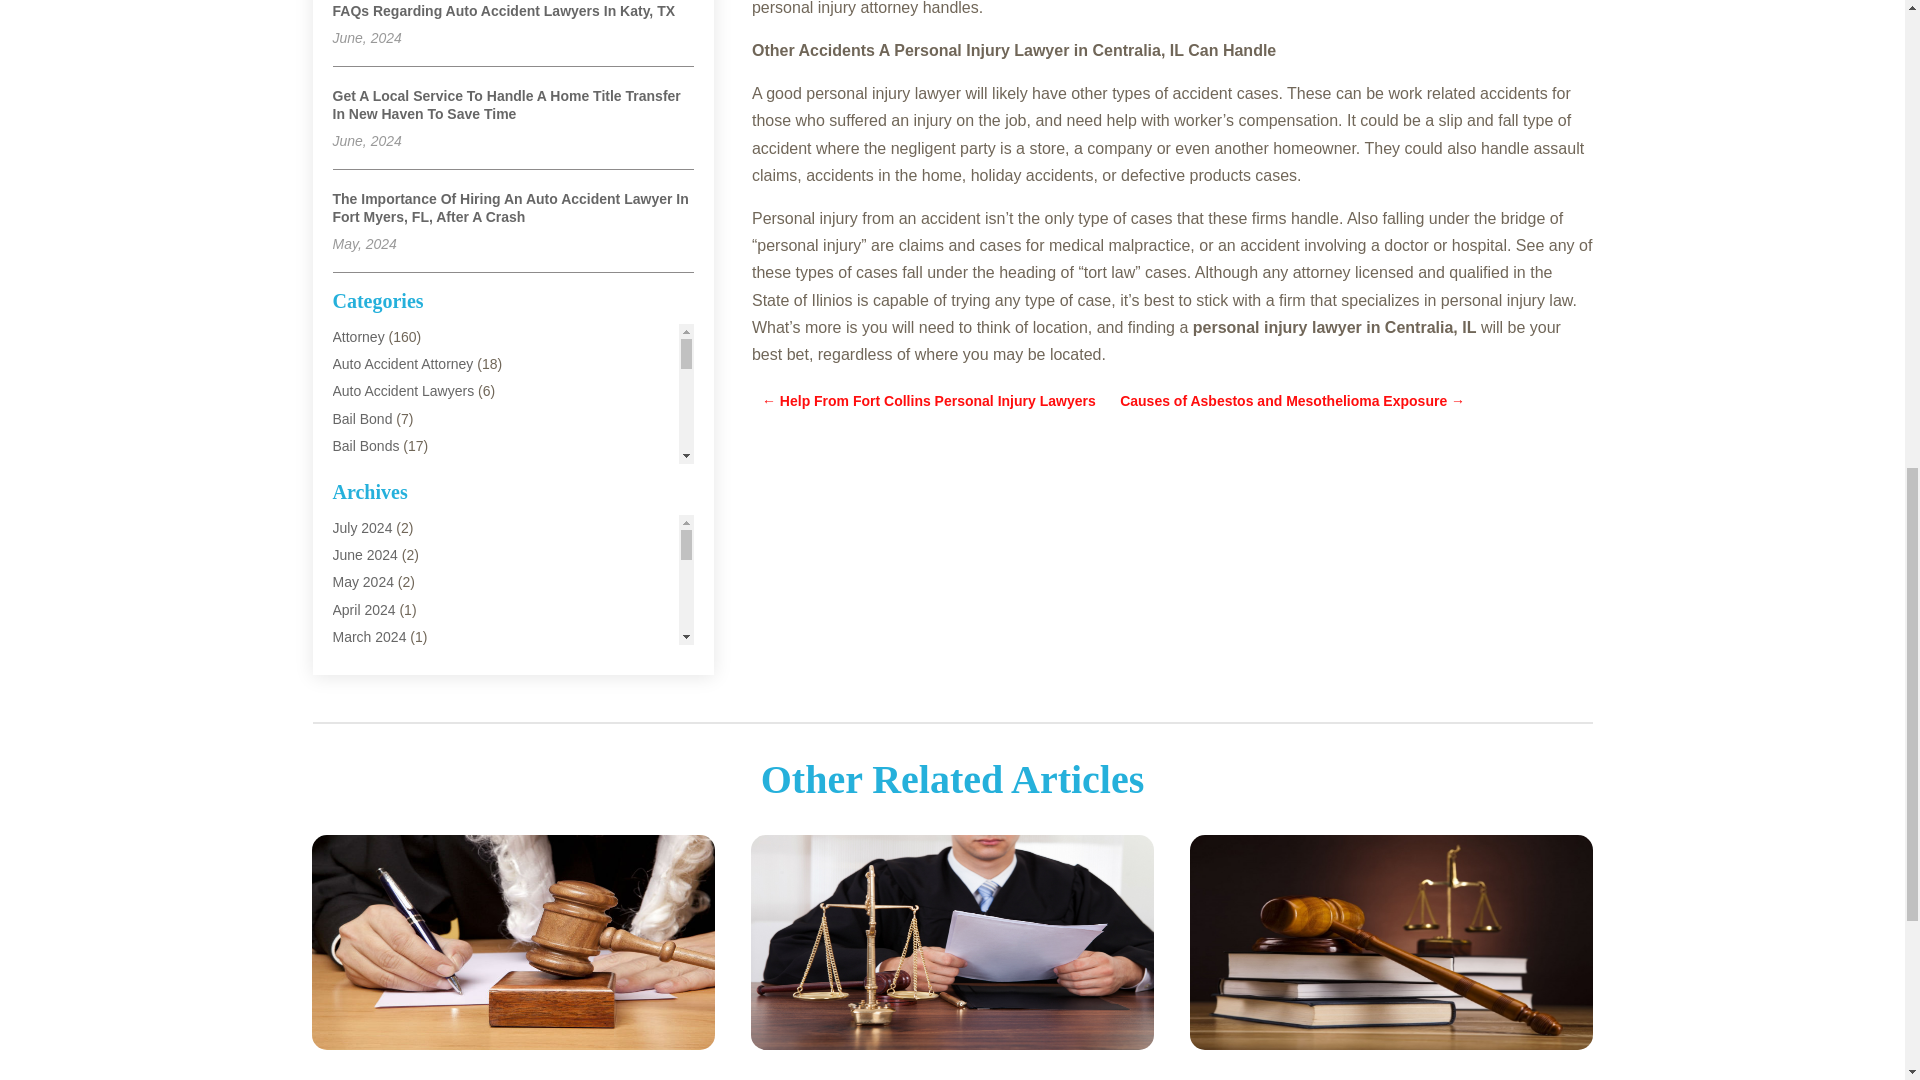  What do you see at coordinates (362, 418) in the screenshot?
I see `Bail Bond` at bounding box center [362, 418].